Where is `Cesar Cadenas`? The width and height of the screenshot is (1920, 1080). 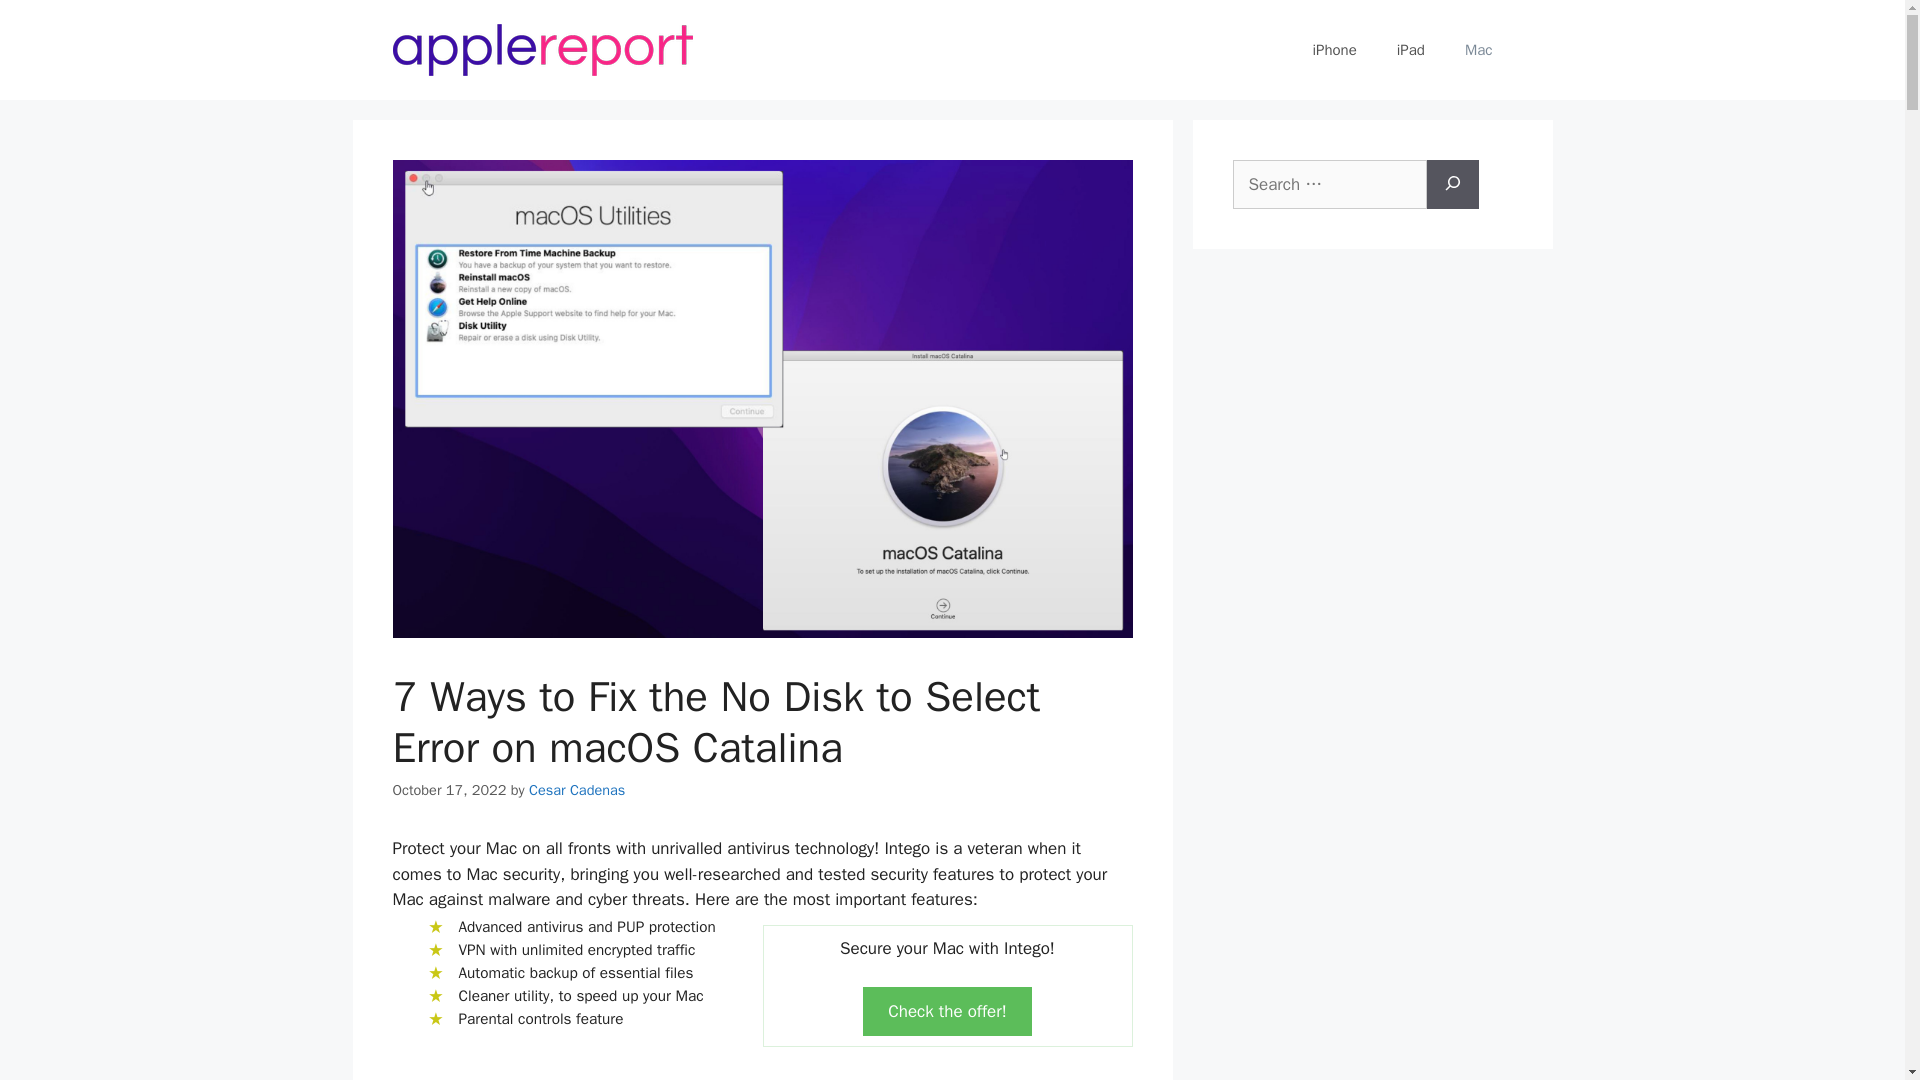 Cesar Cadenas is located at coordinates (577, 790).